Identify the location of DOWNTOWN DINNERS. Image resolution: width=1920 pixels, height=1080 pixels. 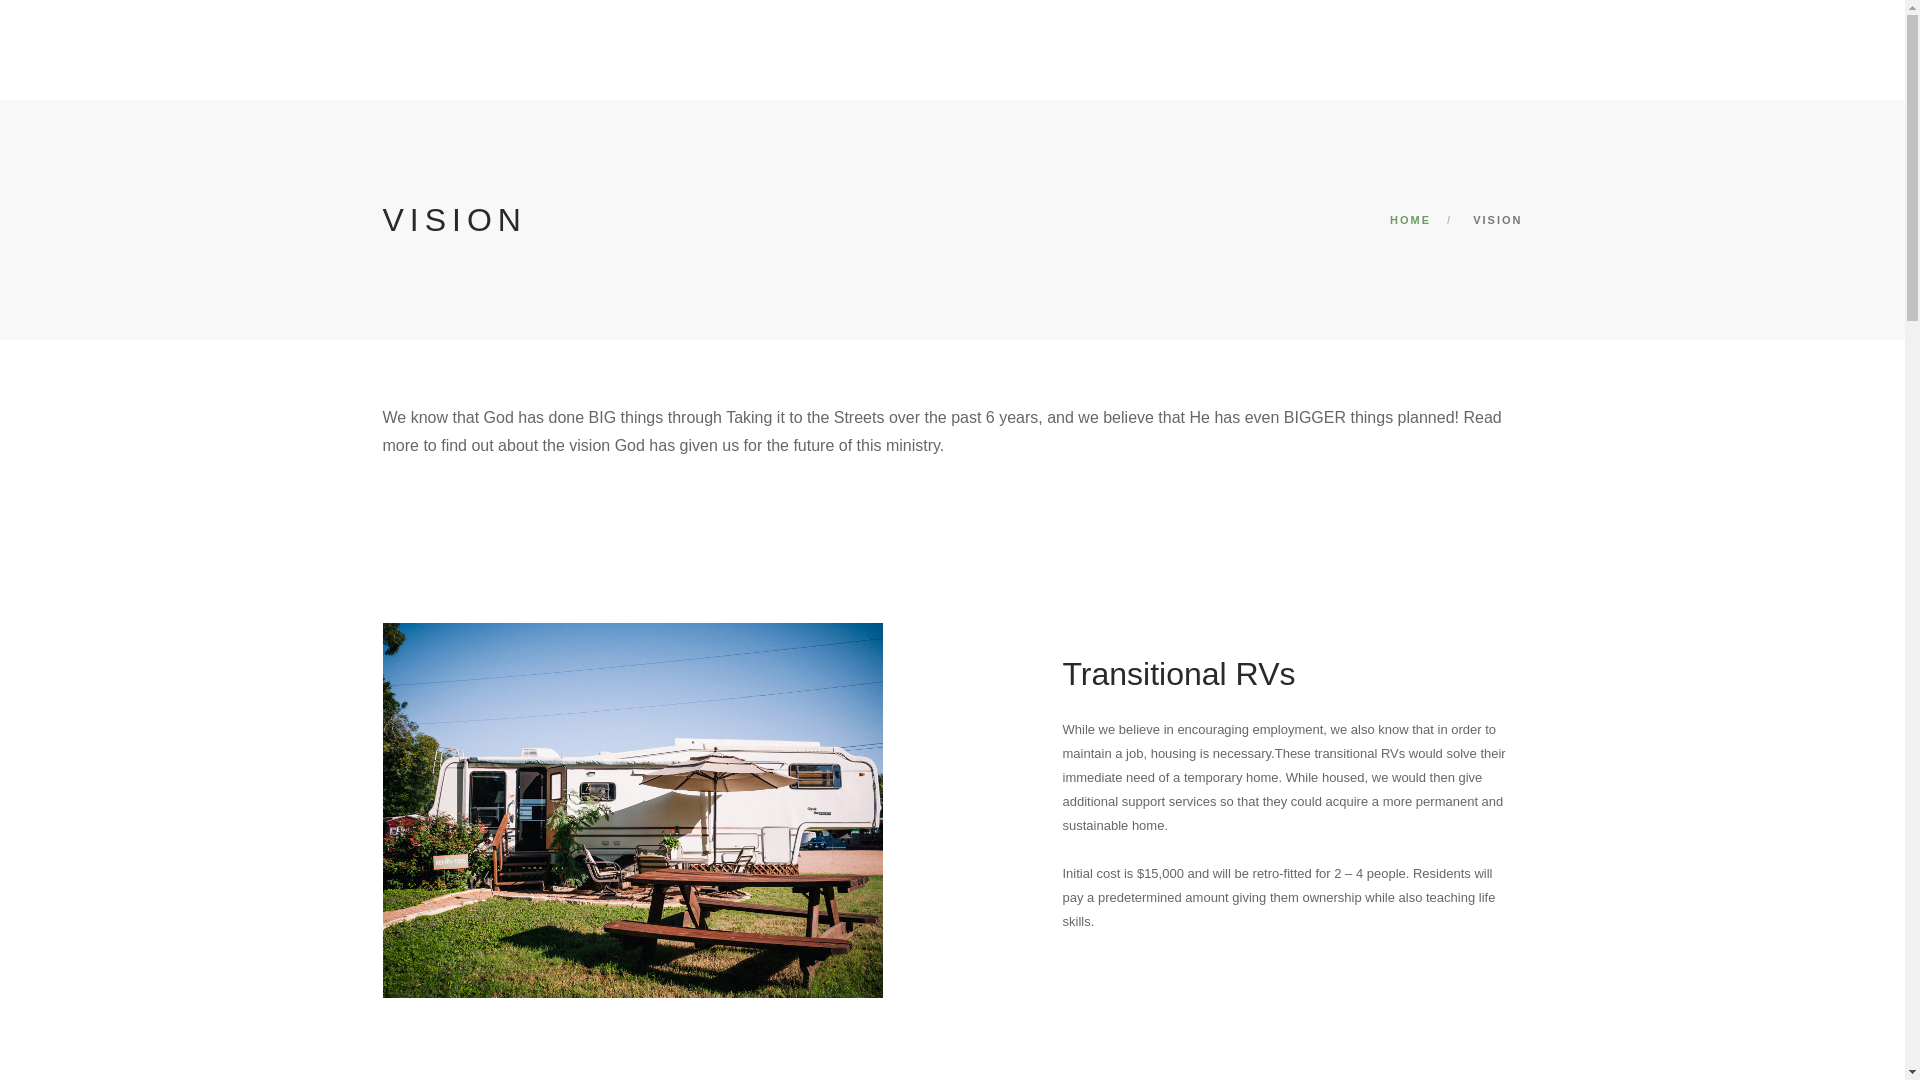
(1248, 28).